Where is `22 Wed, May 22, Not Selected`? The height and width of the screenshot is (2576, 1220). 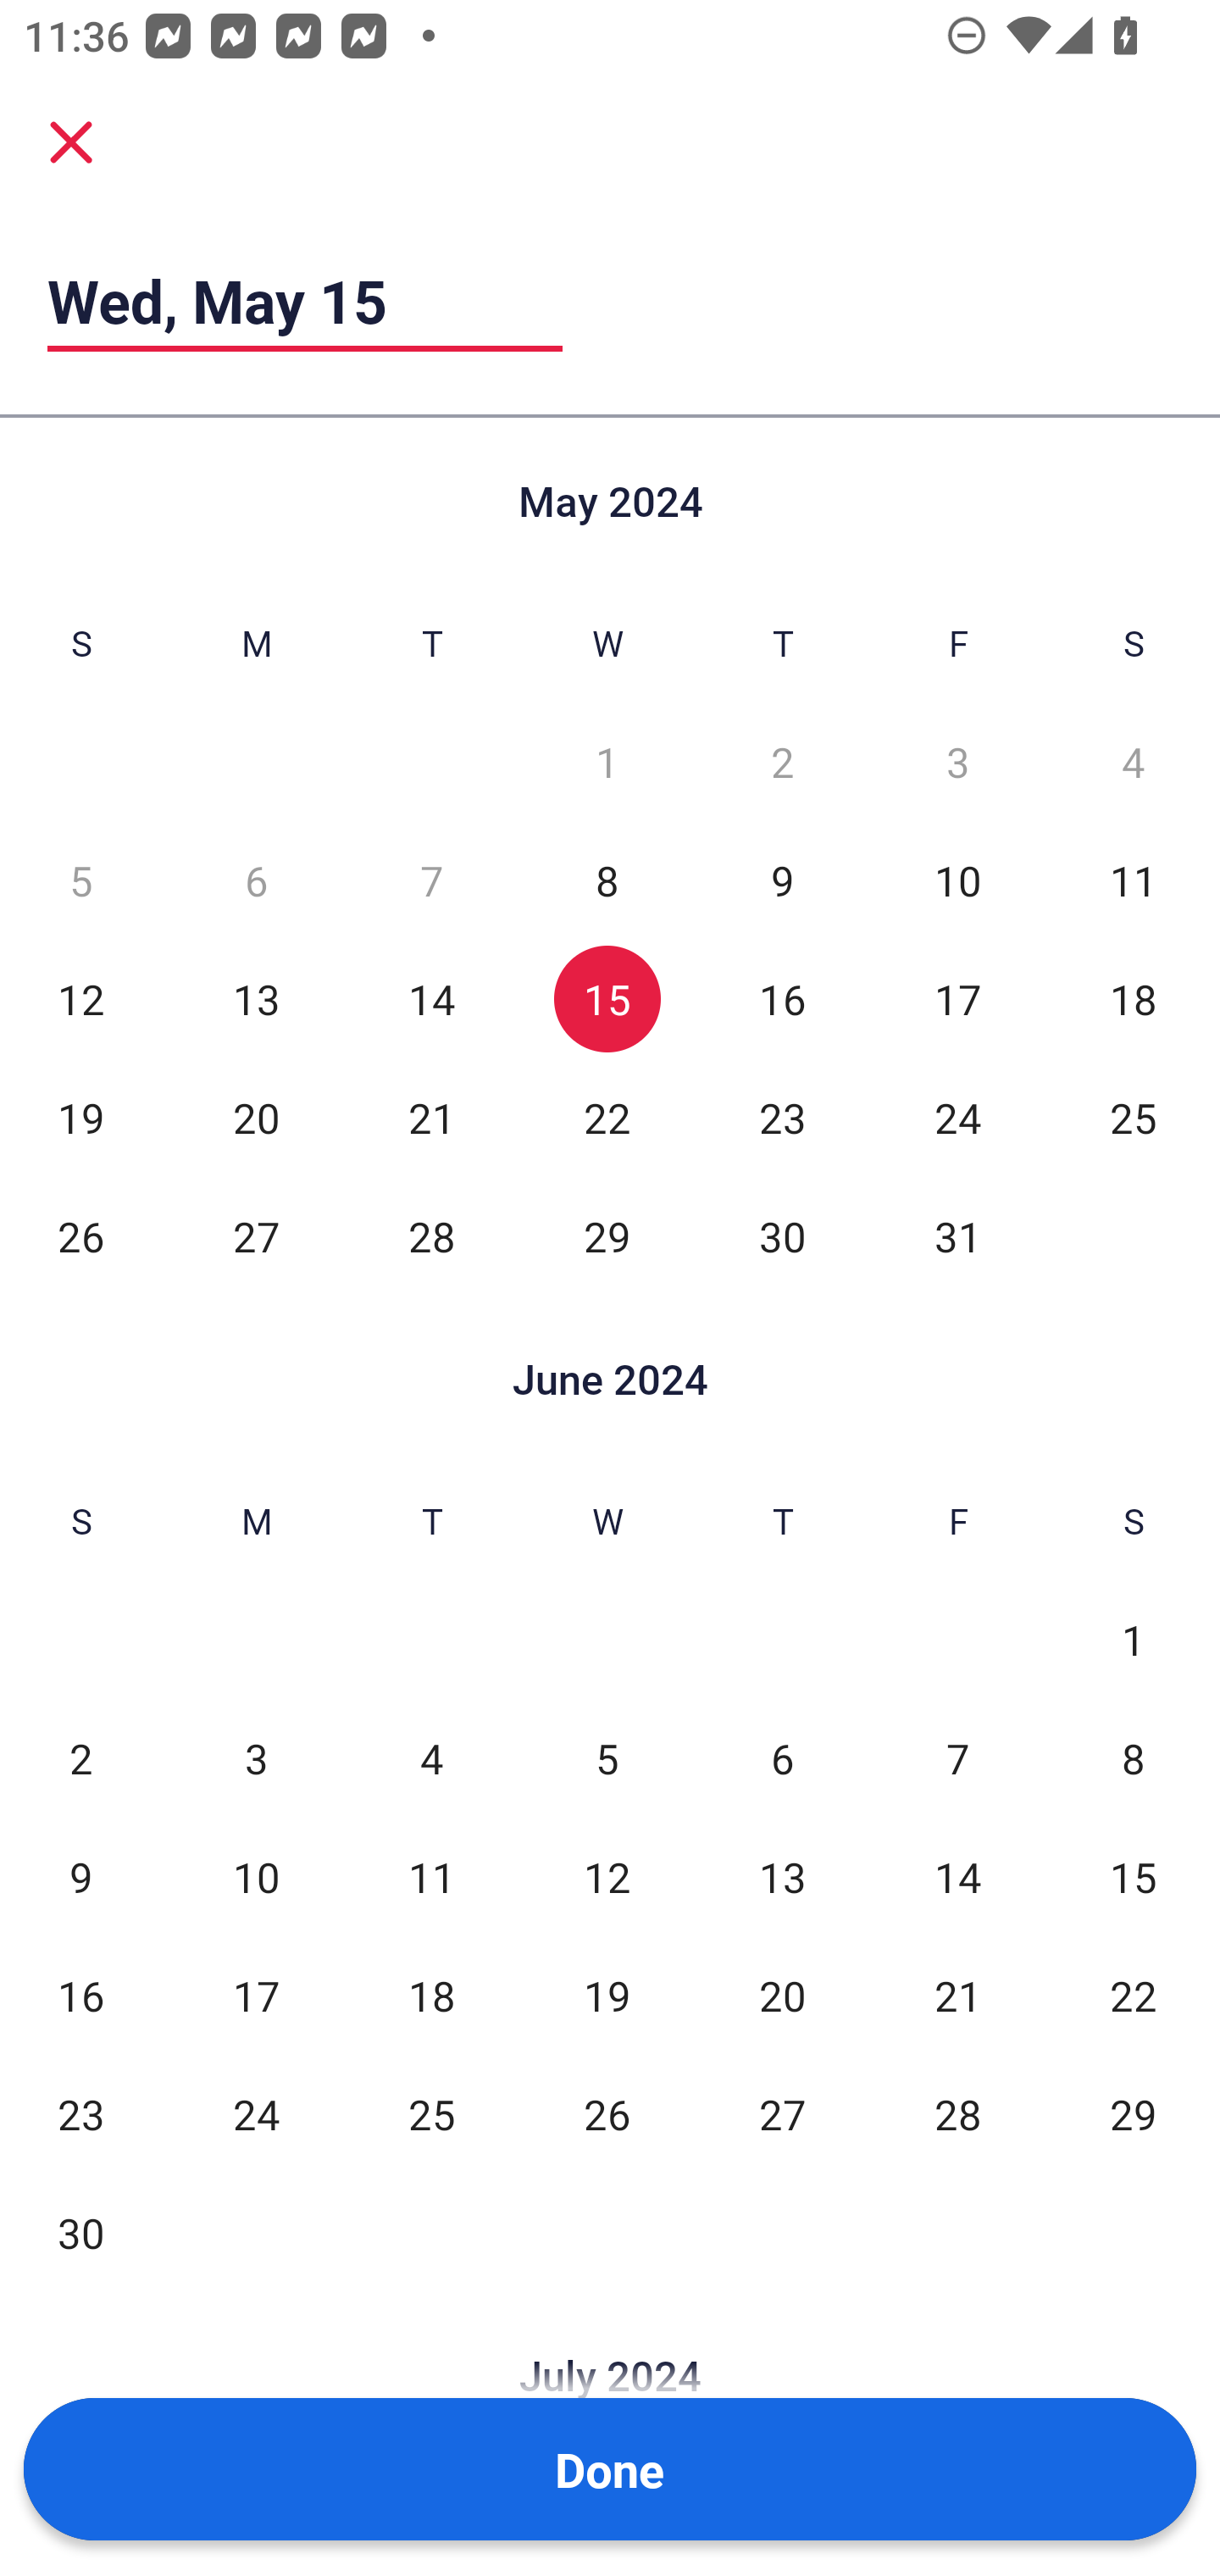
22 Wed, May 22, Not Selected is located at coordinates (607, 1118).